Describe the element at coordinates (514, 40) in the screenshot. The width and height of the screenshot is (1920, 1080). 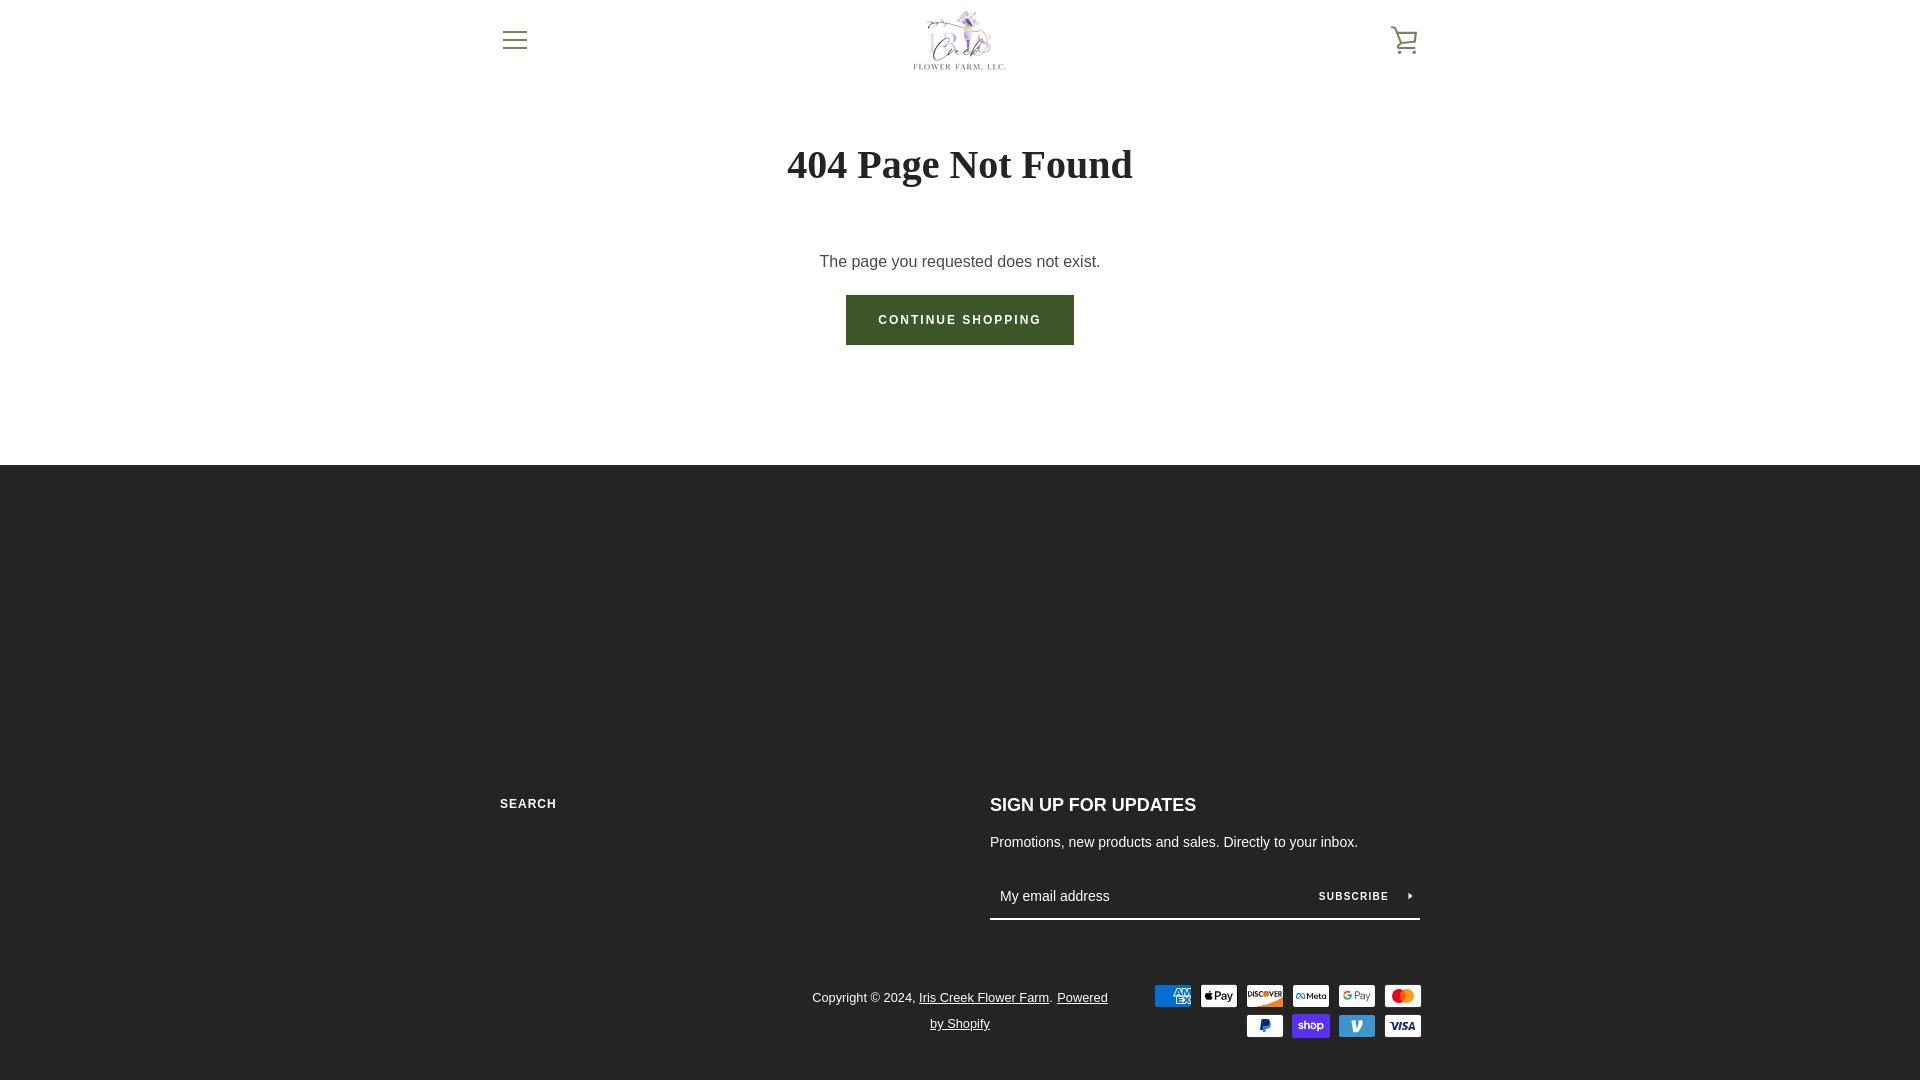
I see `MENU` at that location.